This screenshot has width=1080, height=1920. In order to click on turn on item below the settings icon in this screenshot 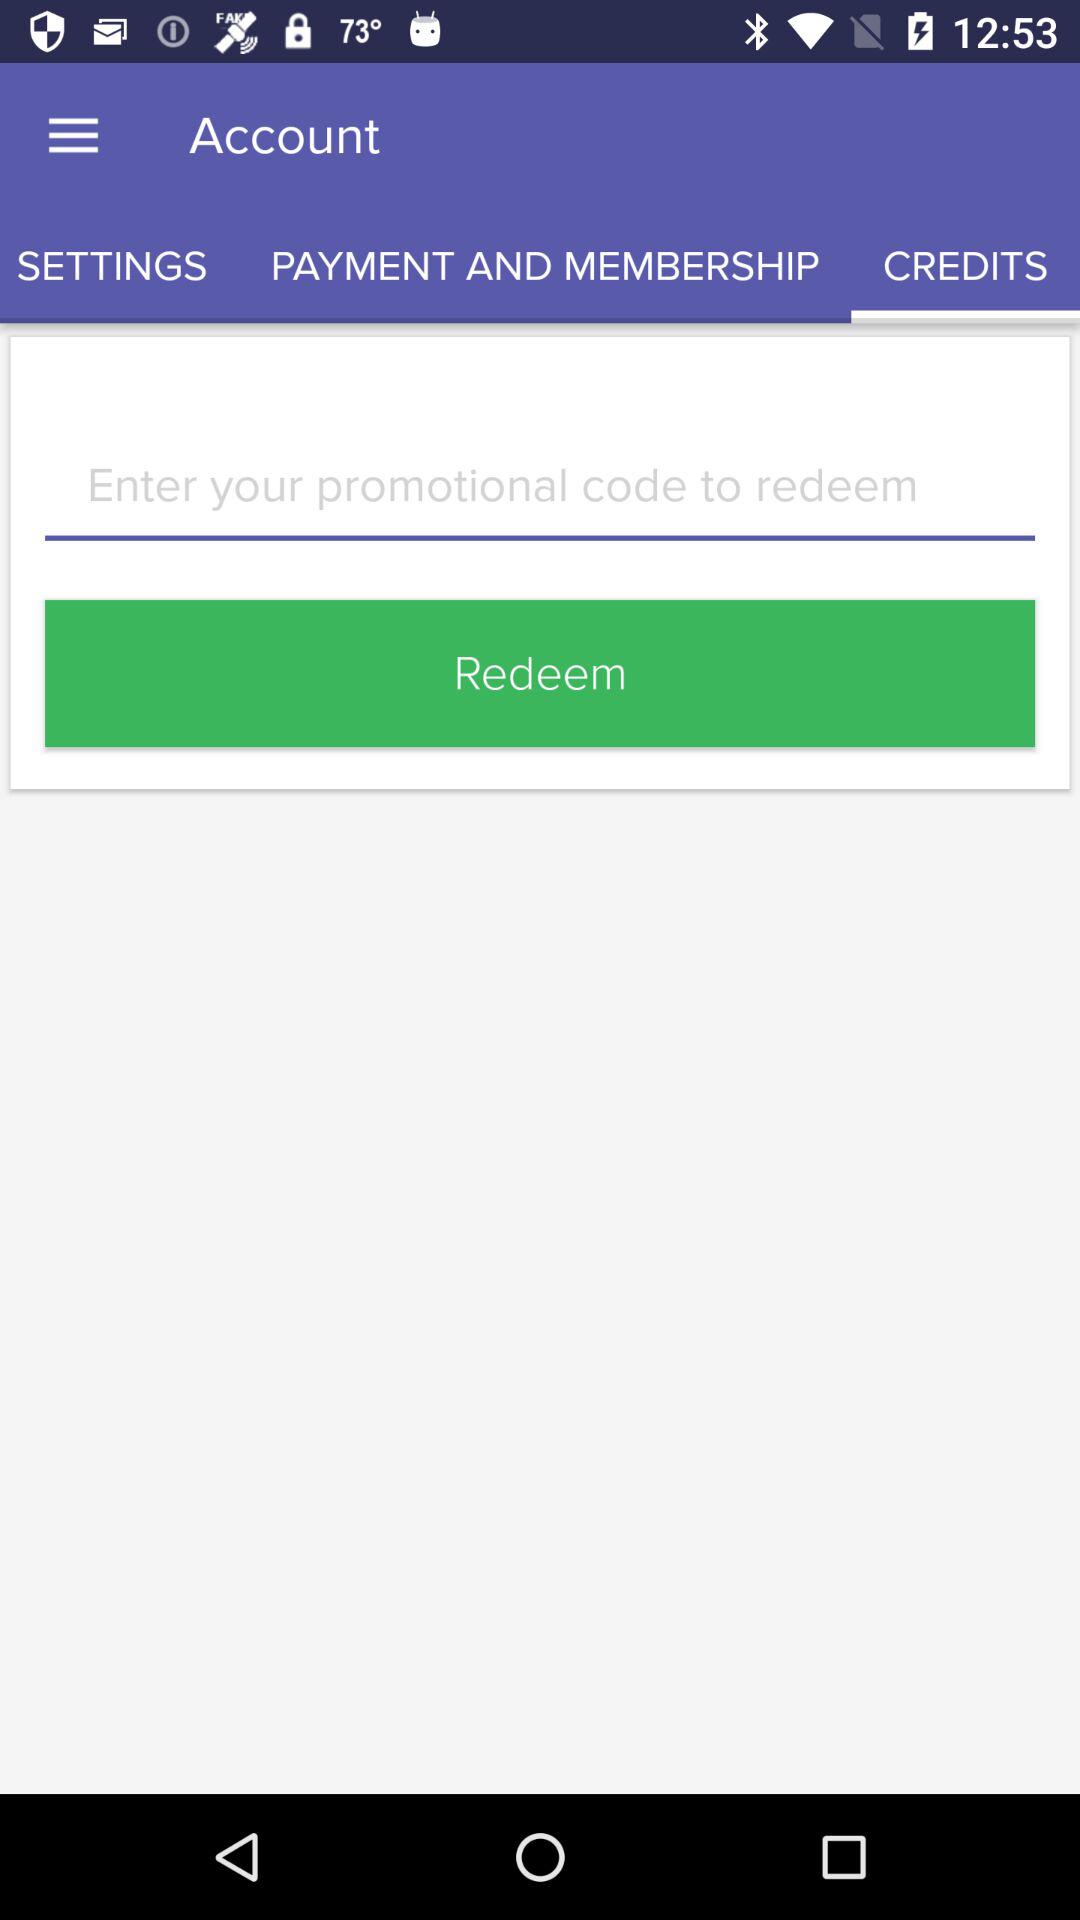, I will do `click(540, 500)`.